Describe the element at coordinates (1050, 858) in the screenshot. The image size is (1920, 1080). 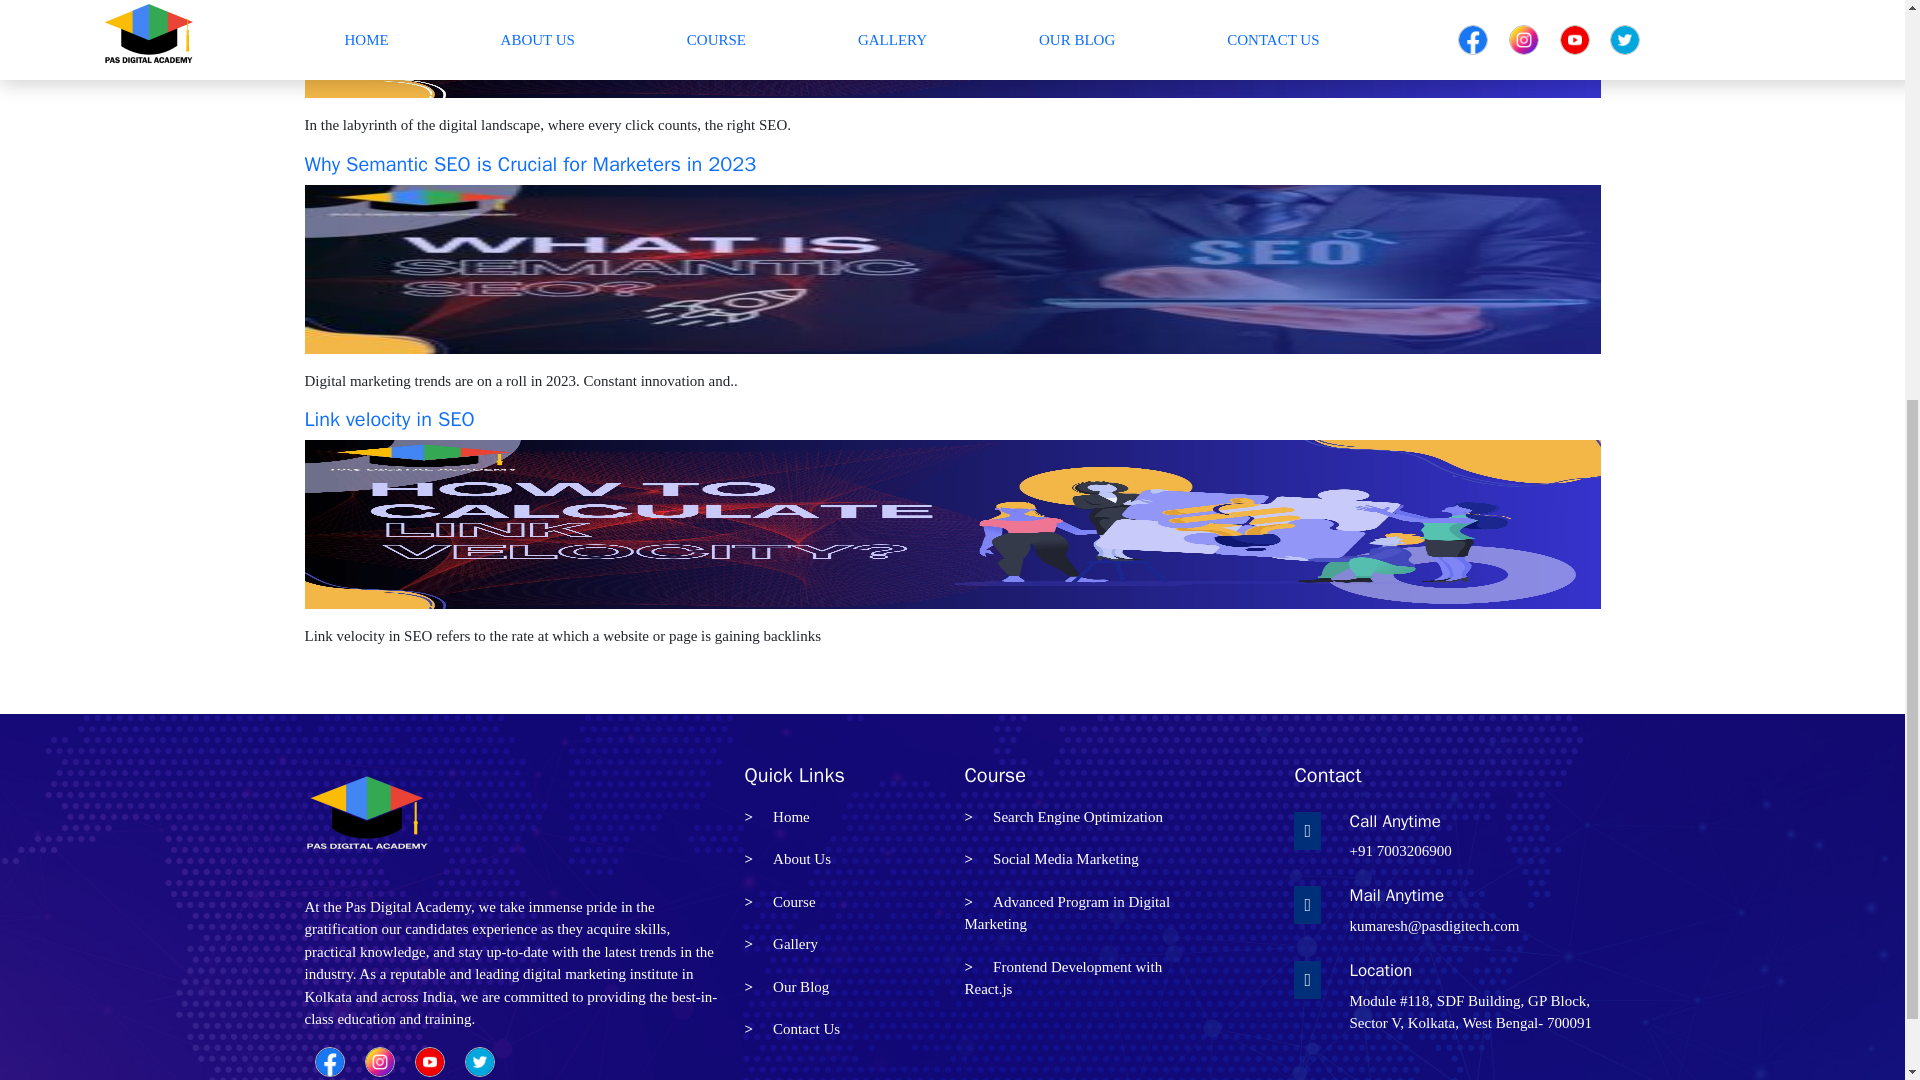
I see `Why Semantic SEO is Crucial for Marketers in 2023` at that location.